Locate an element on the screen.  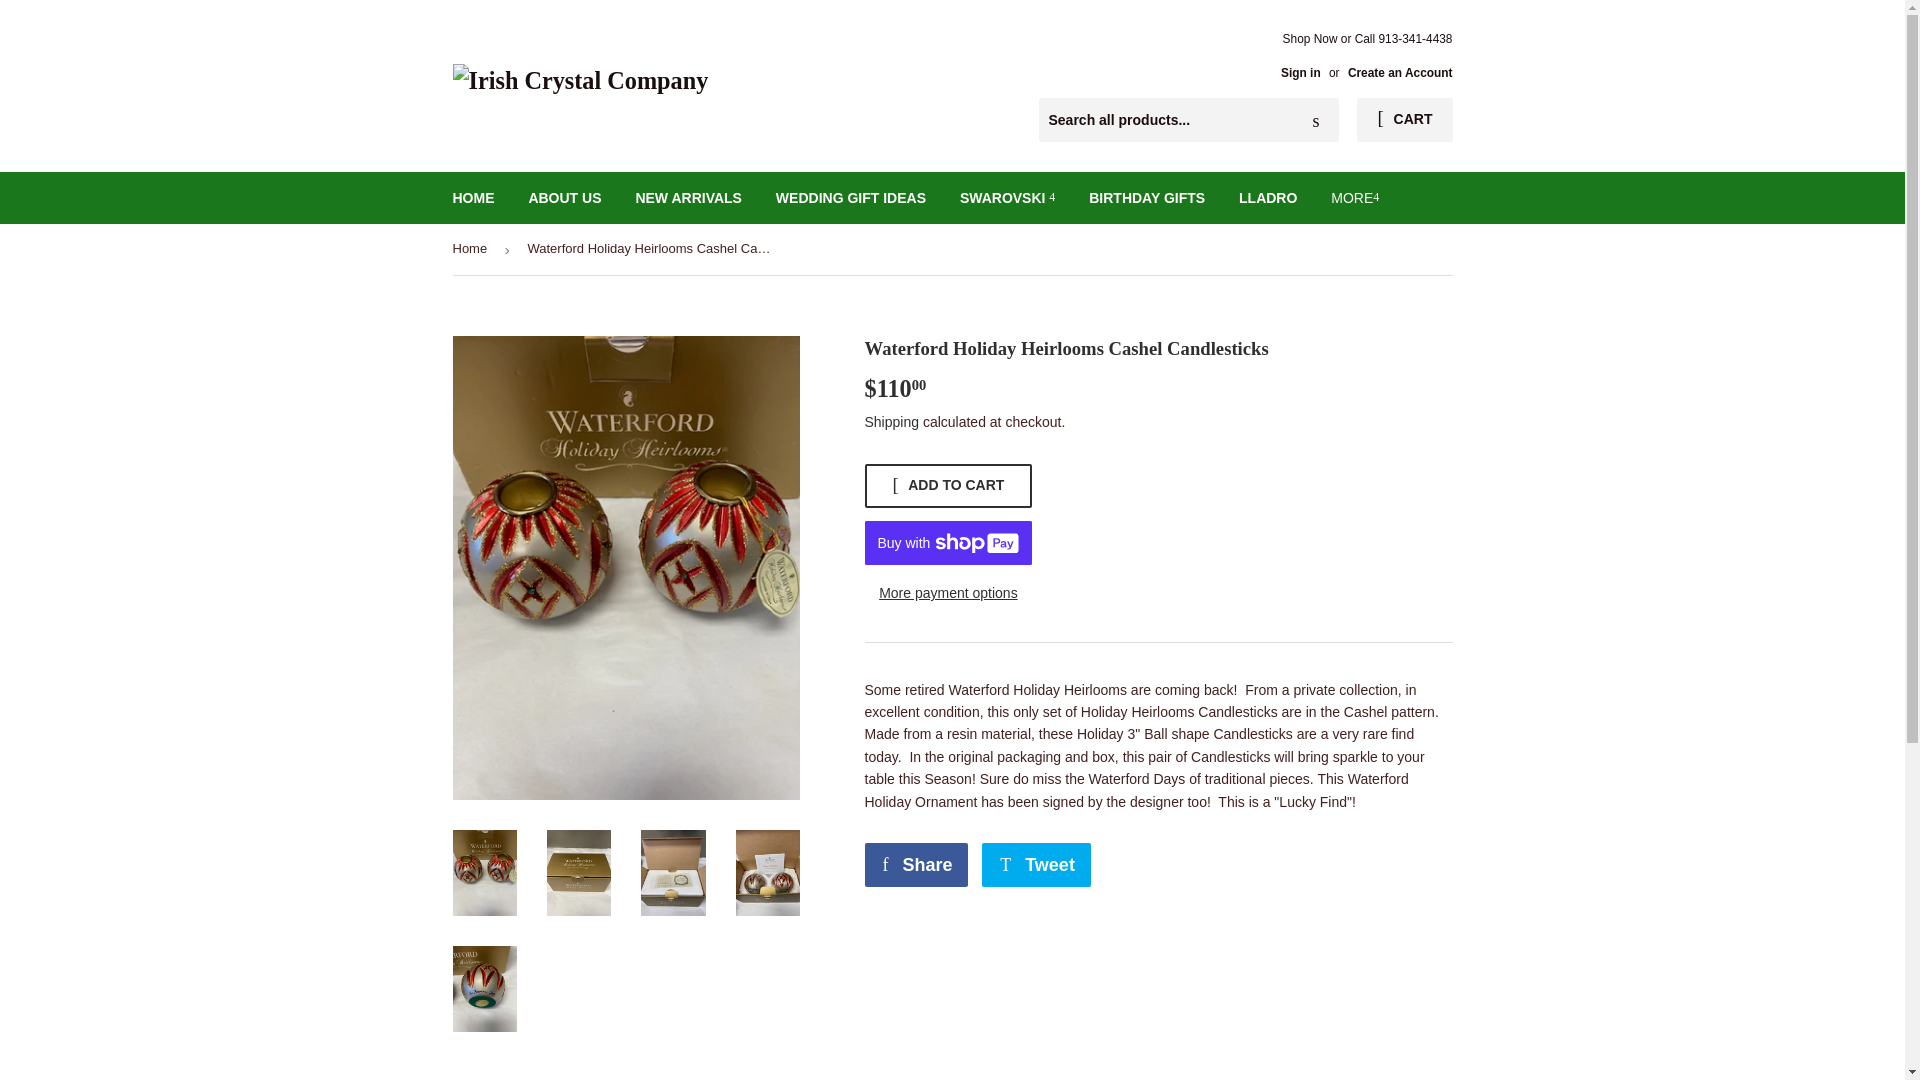
CART is located at coordinates (1404, 120).